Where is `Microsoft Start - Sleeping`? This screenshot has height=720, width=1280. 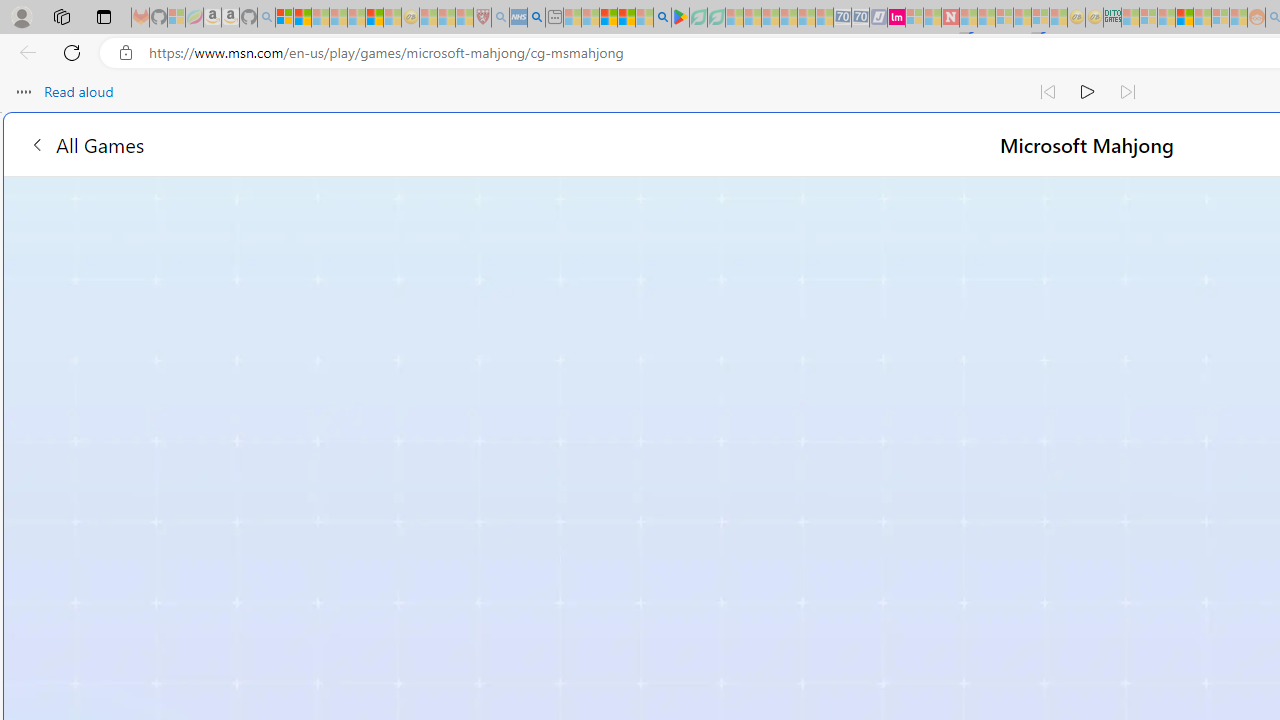 Microsoft Start - Sleeping is located at coordinates (932, 18).